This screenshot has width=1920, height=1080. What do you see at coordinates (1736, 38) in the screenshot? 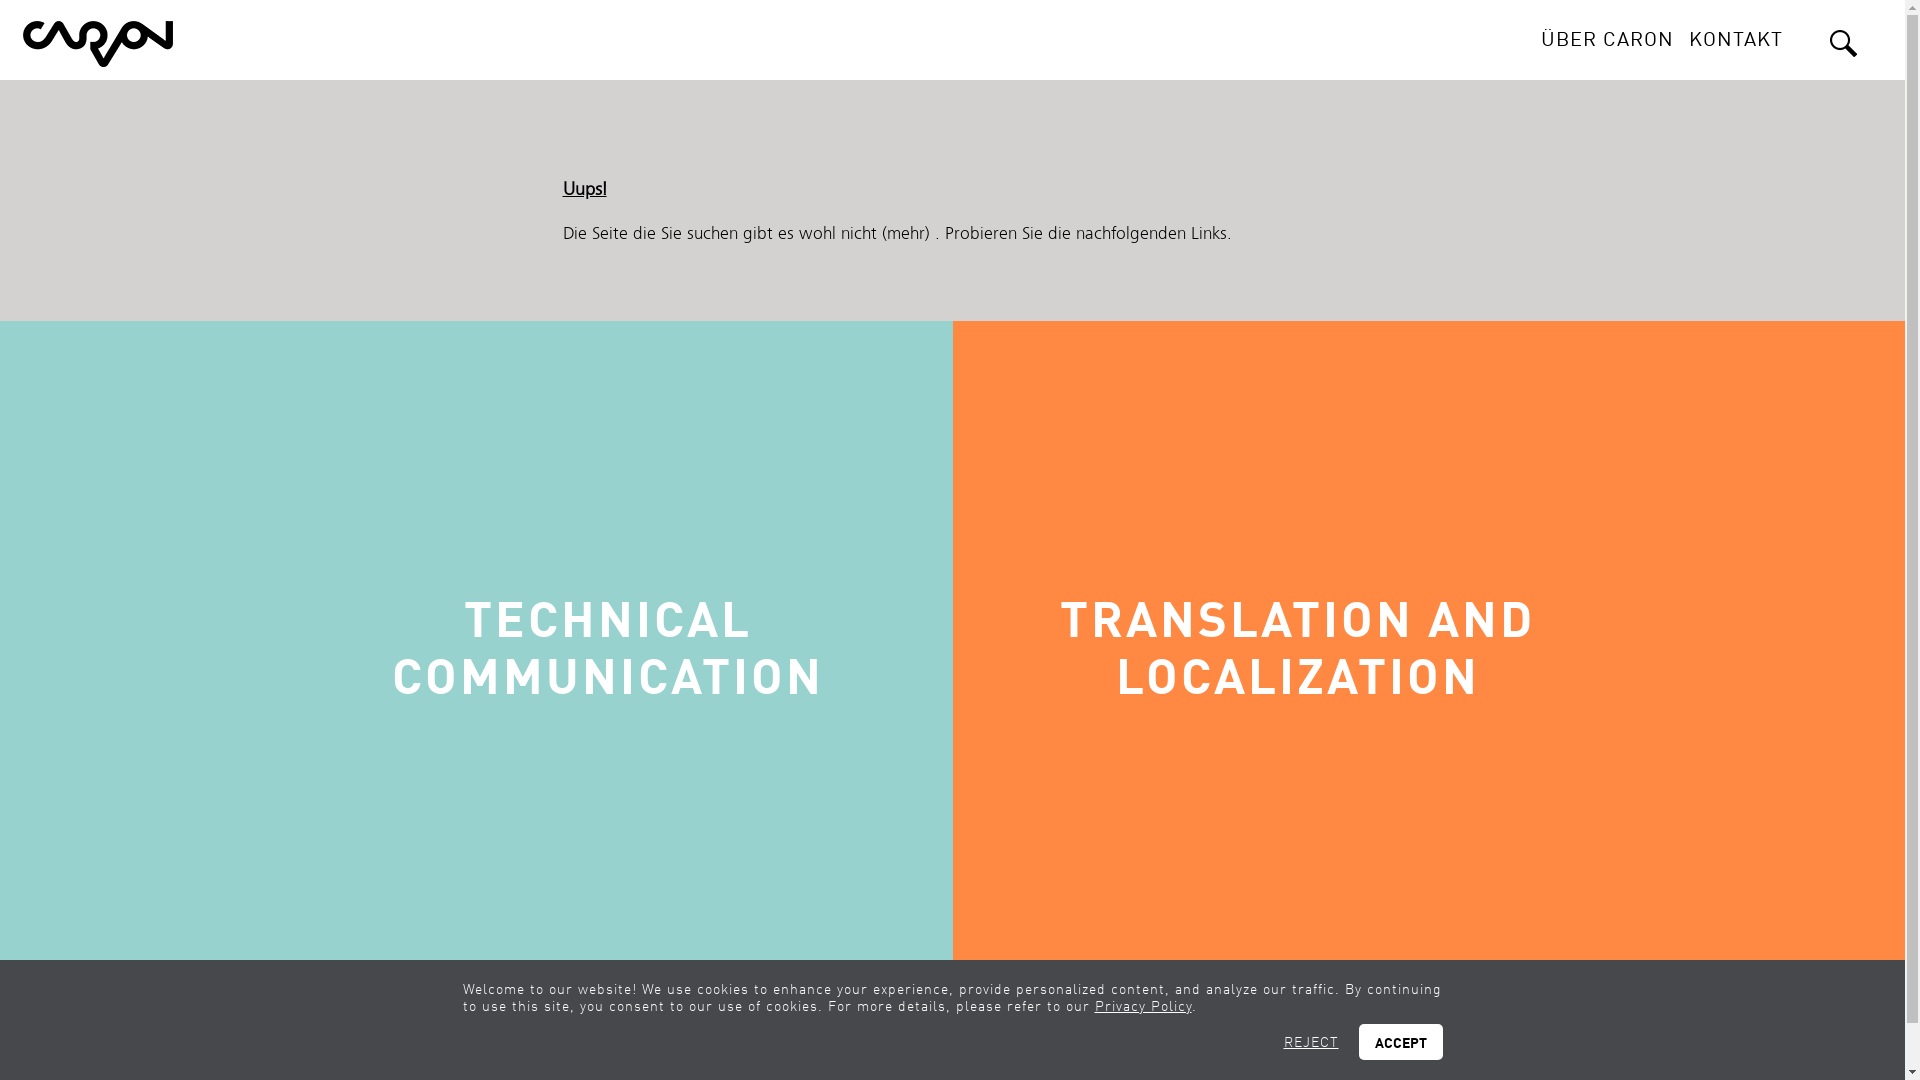
I see `KONTAKT` at bounding box center [1736, 38].